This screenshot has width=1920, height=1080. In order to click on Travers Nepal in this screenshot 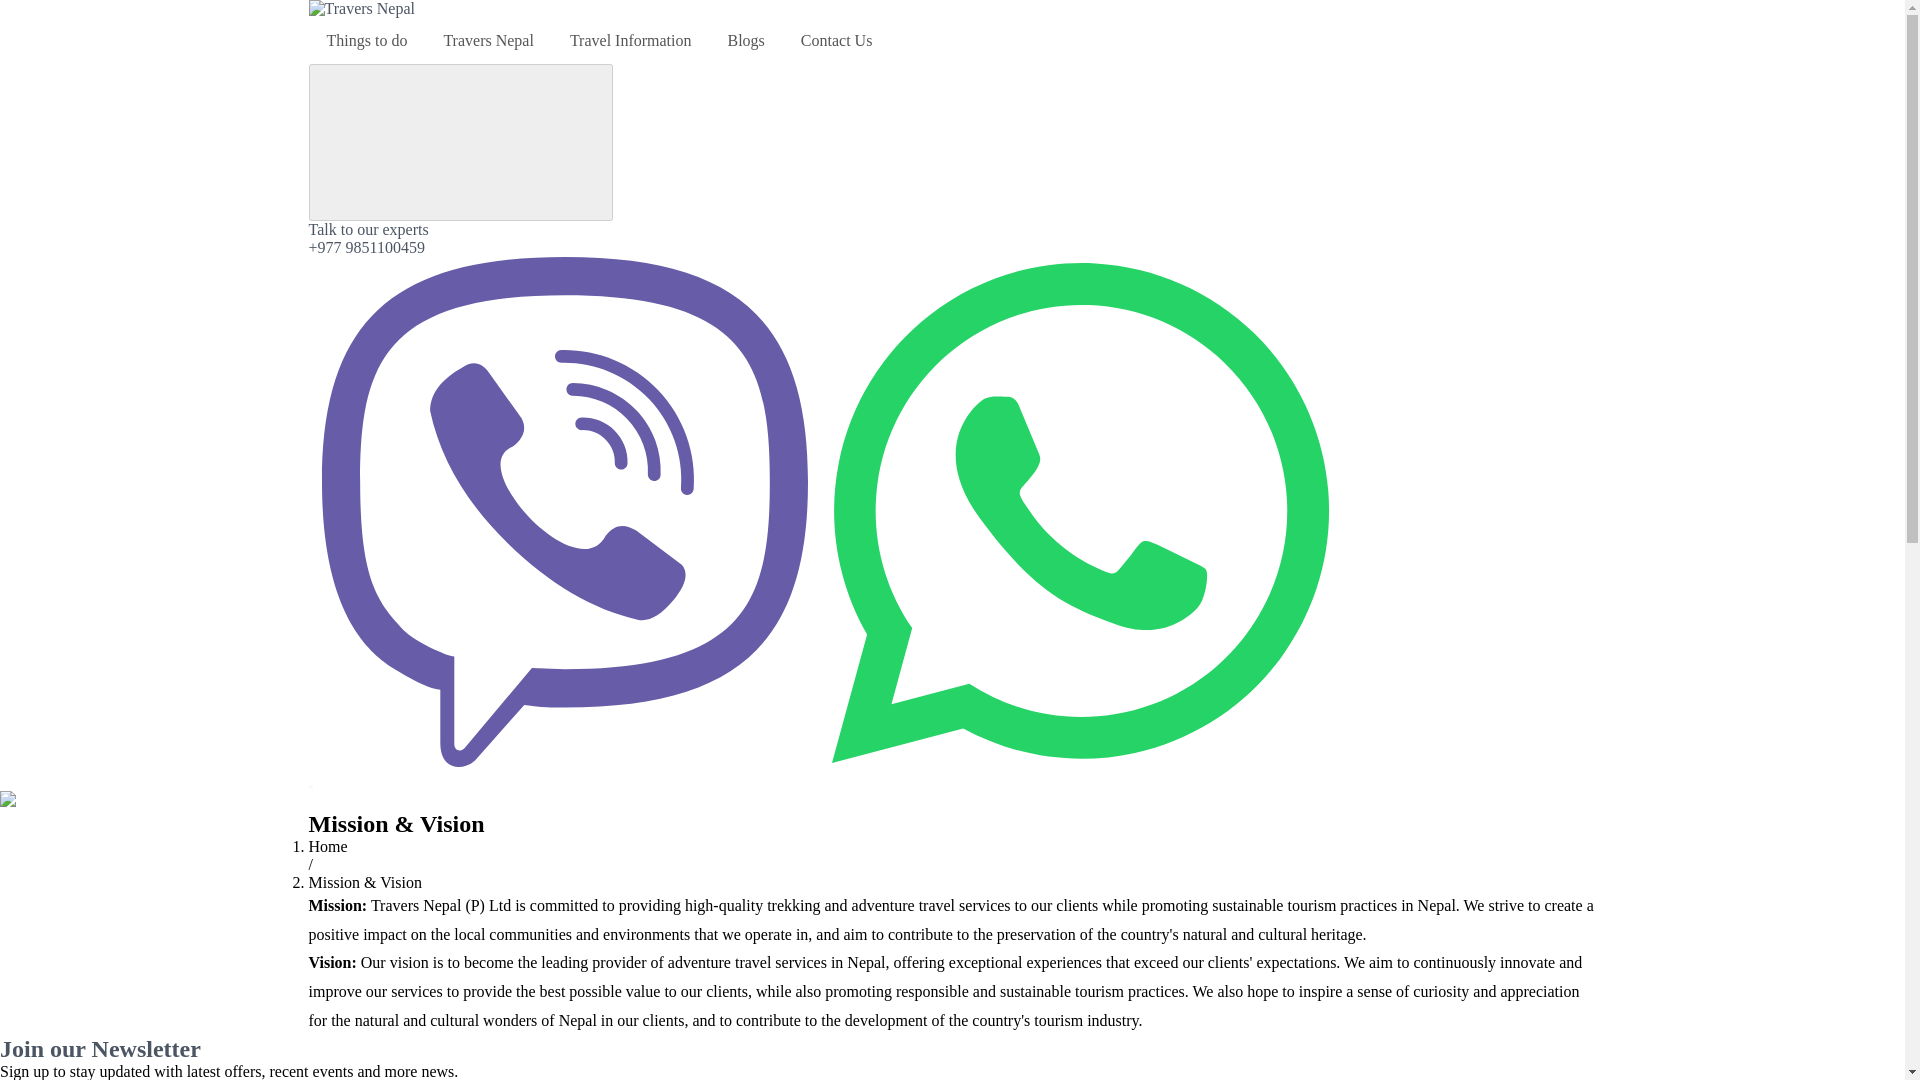, I will do `click(488, 40)`.